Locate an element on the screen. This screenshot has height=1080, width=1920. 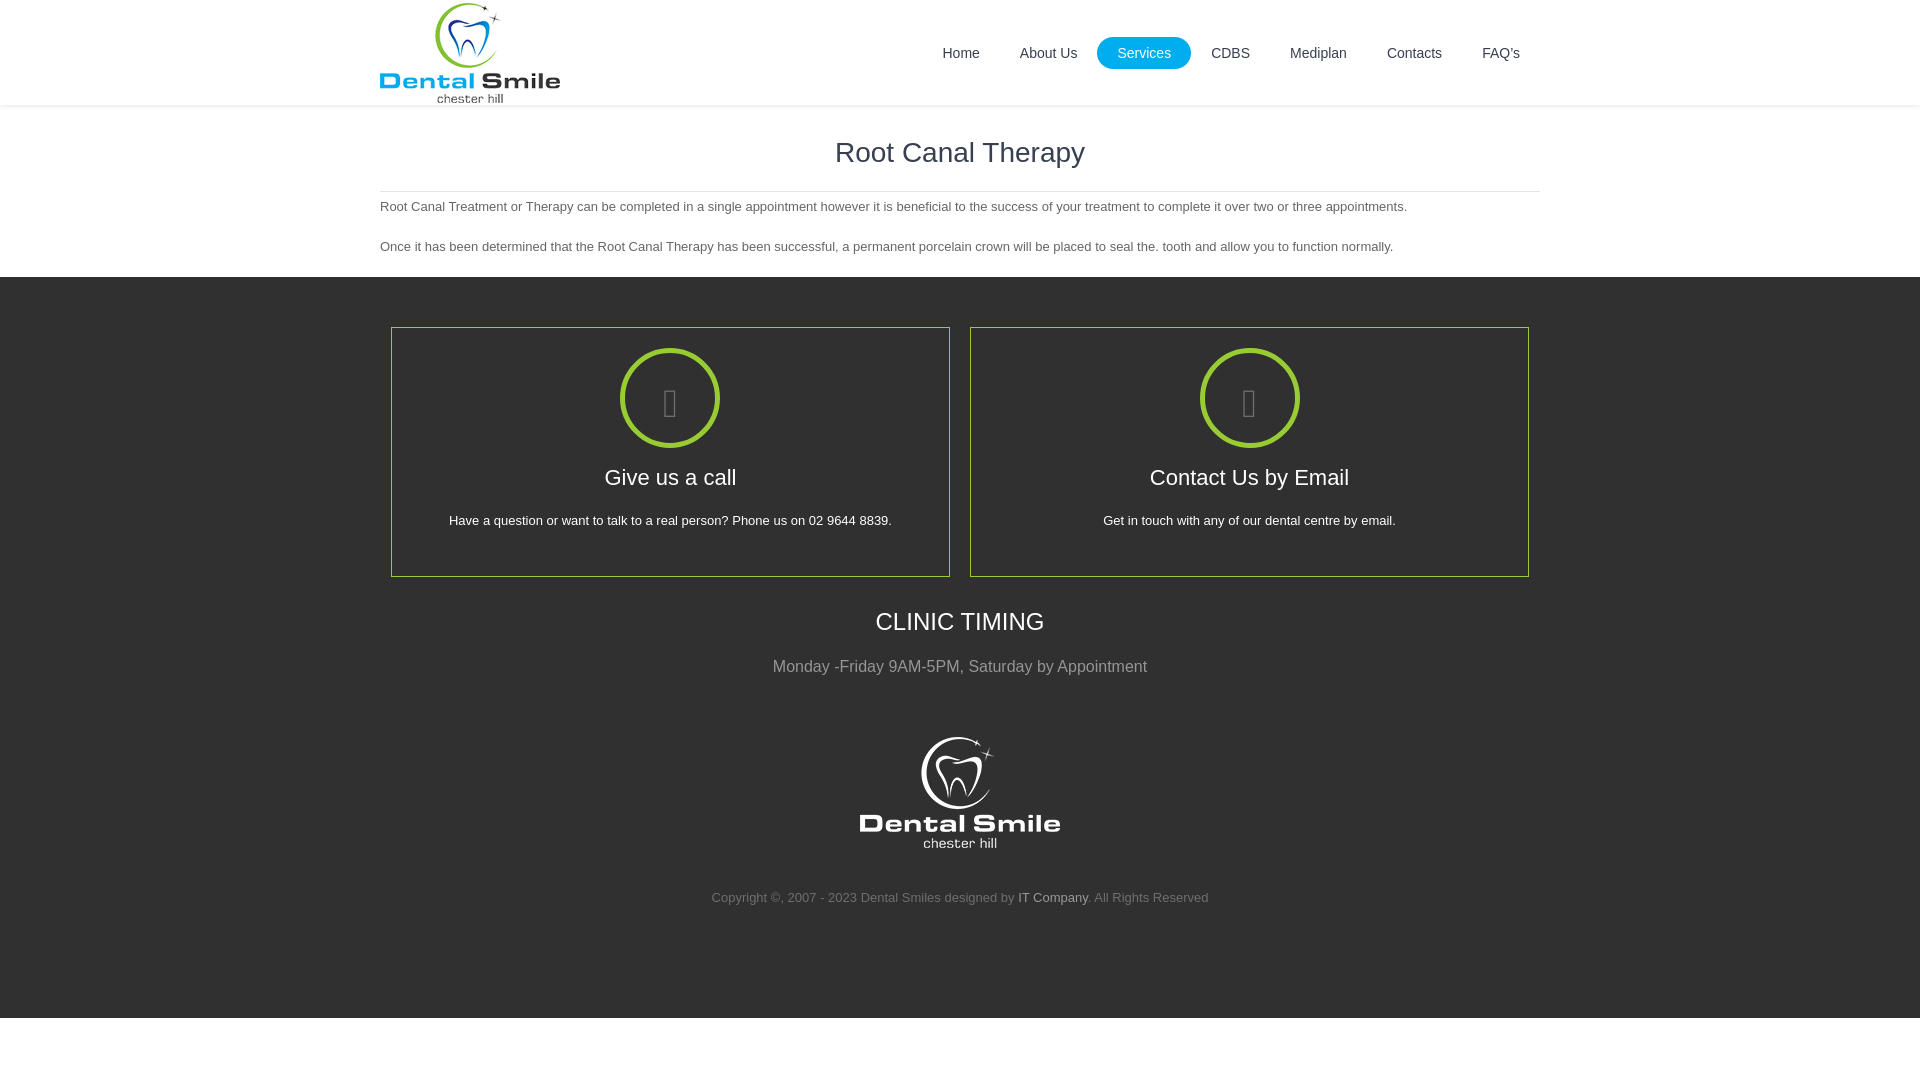
Mediplan is located at coordinates (1318, 52).